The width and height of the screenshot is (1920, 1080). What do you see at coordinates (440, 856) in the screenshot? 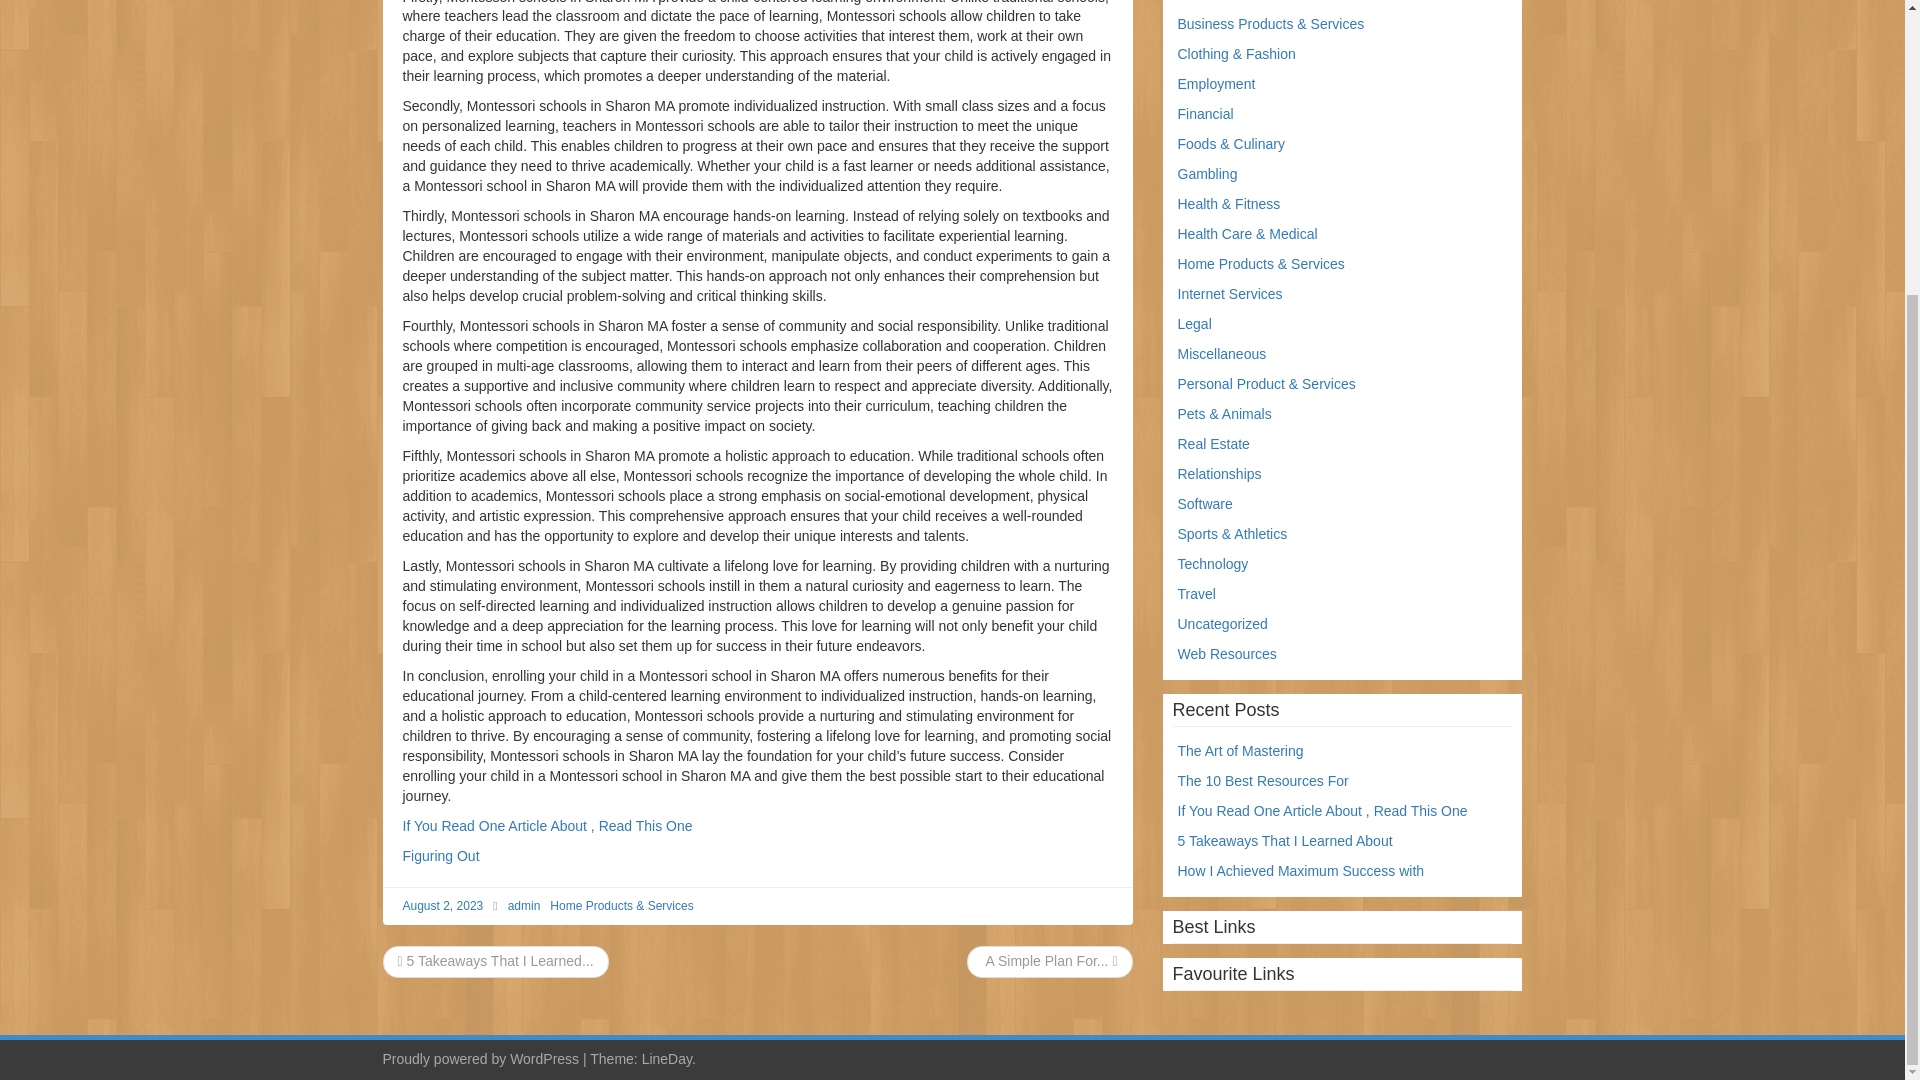
I see `Figuring Out` at bounding box center [440, 856].